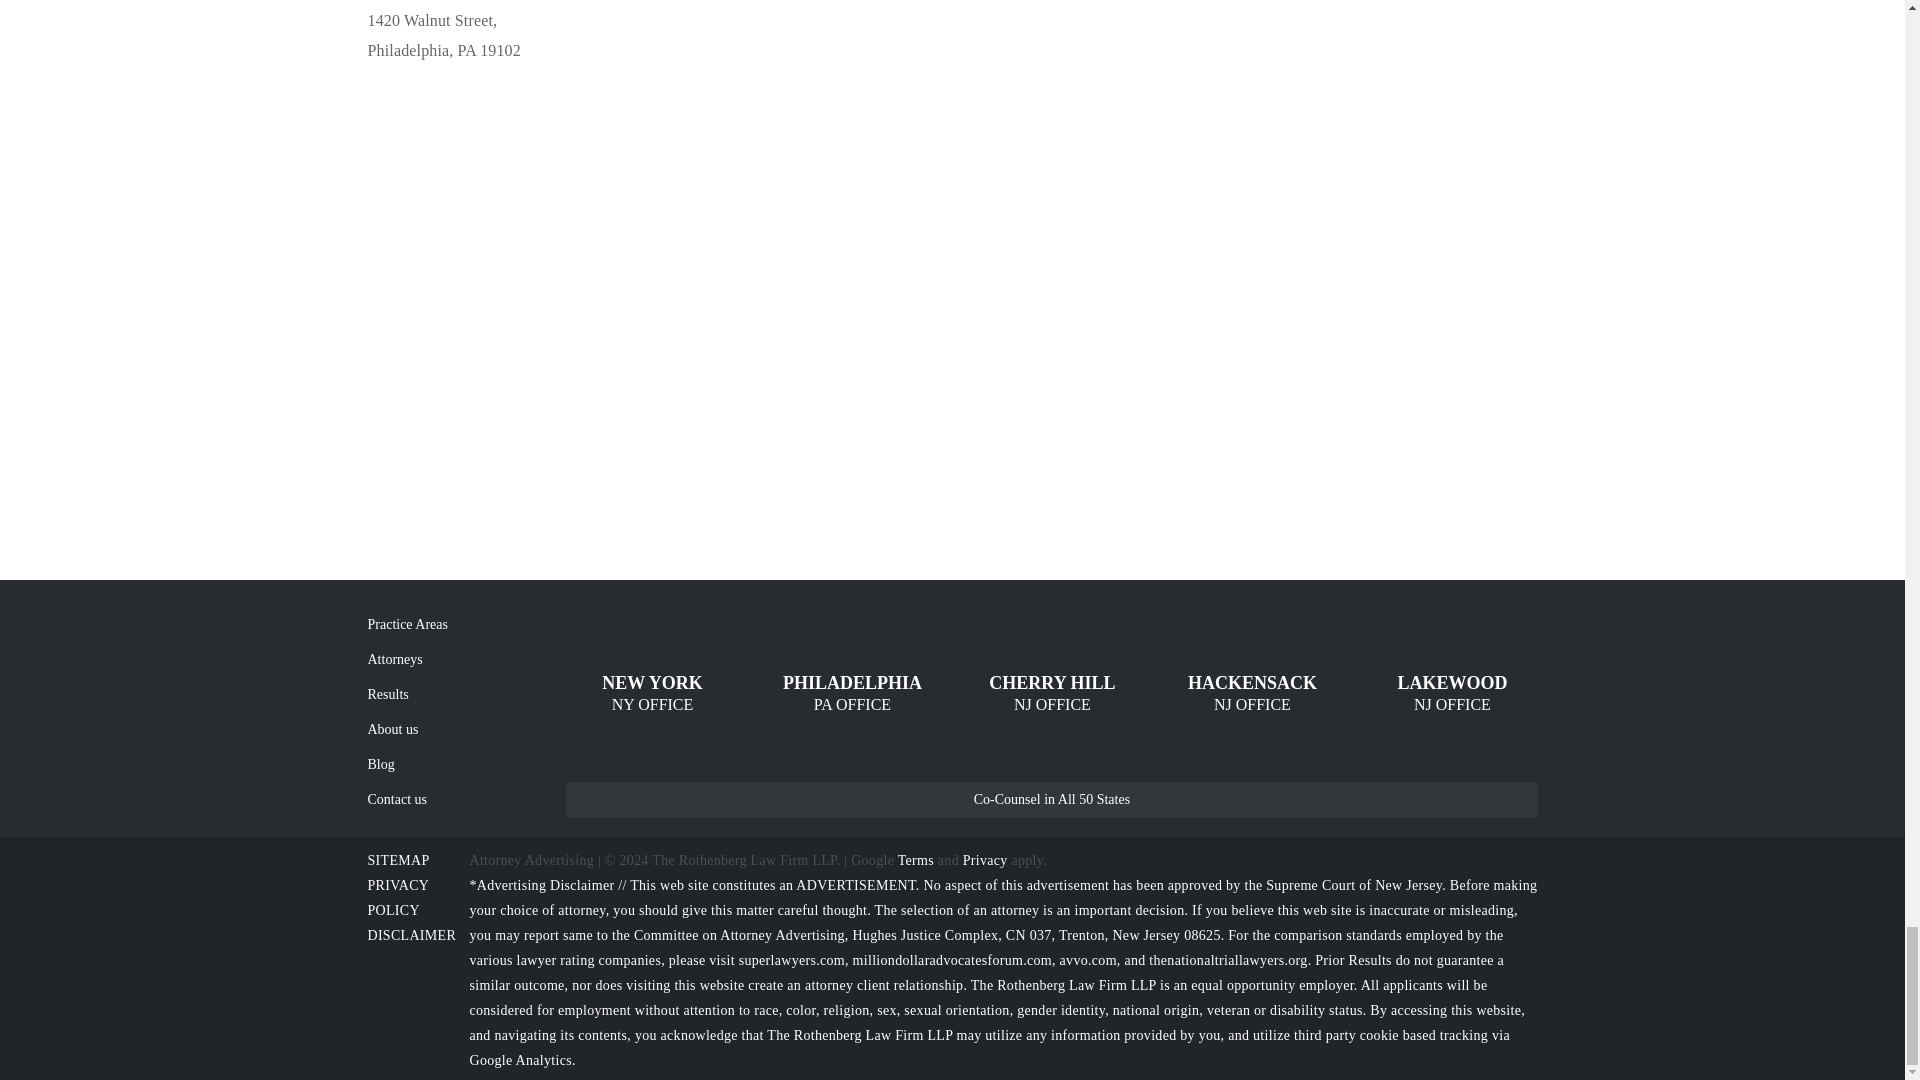 The height and width of the screenshot is (1080, 1920). Describe the element at coordinates (1452, 693) in the screenshot. I see `Lakewood office` at that location.